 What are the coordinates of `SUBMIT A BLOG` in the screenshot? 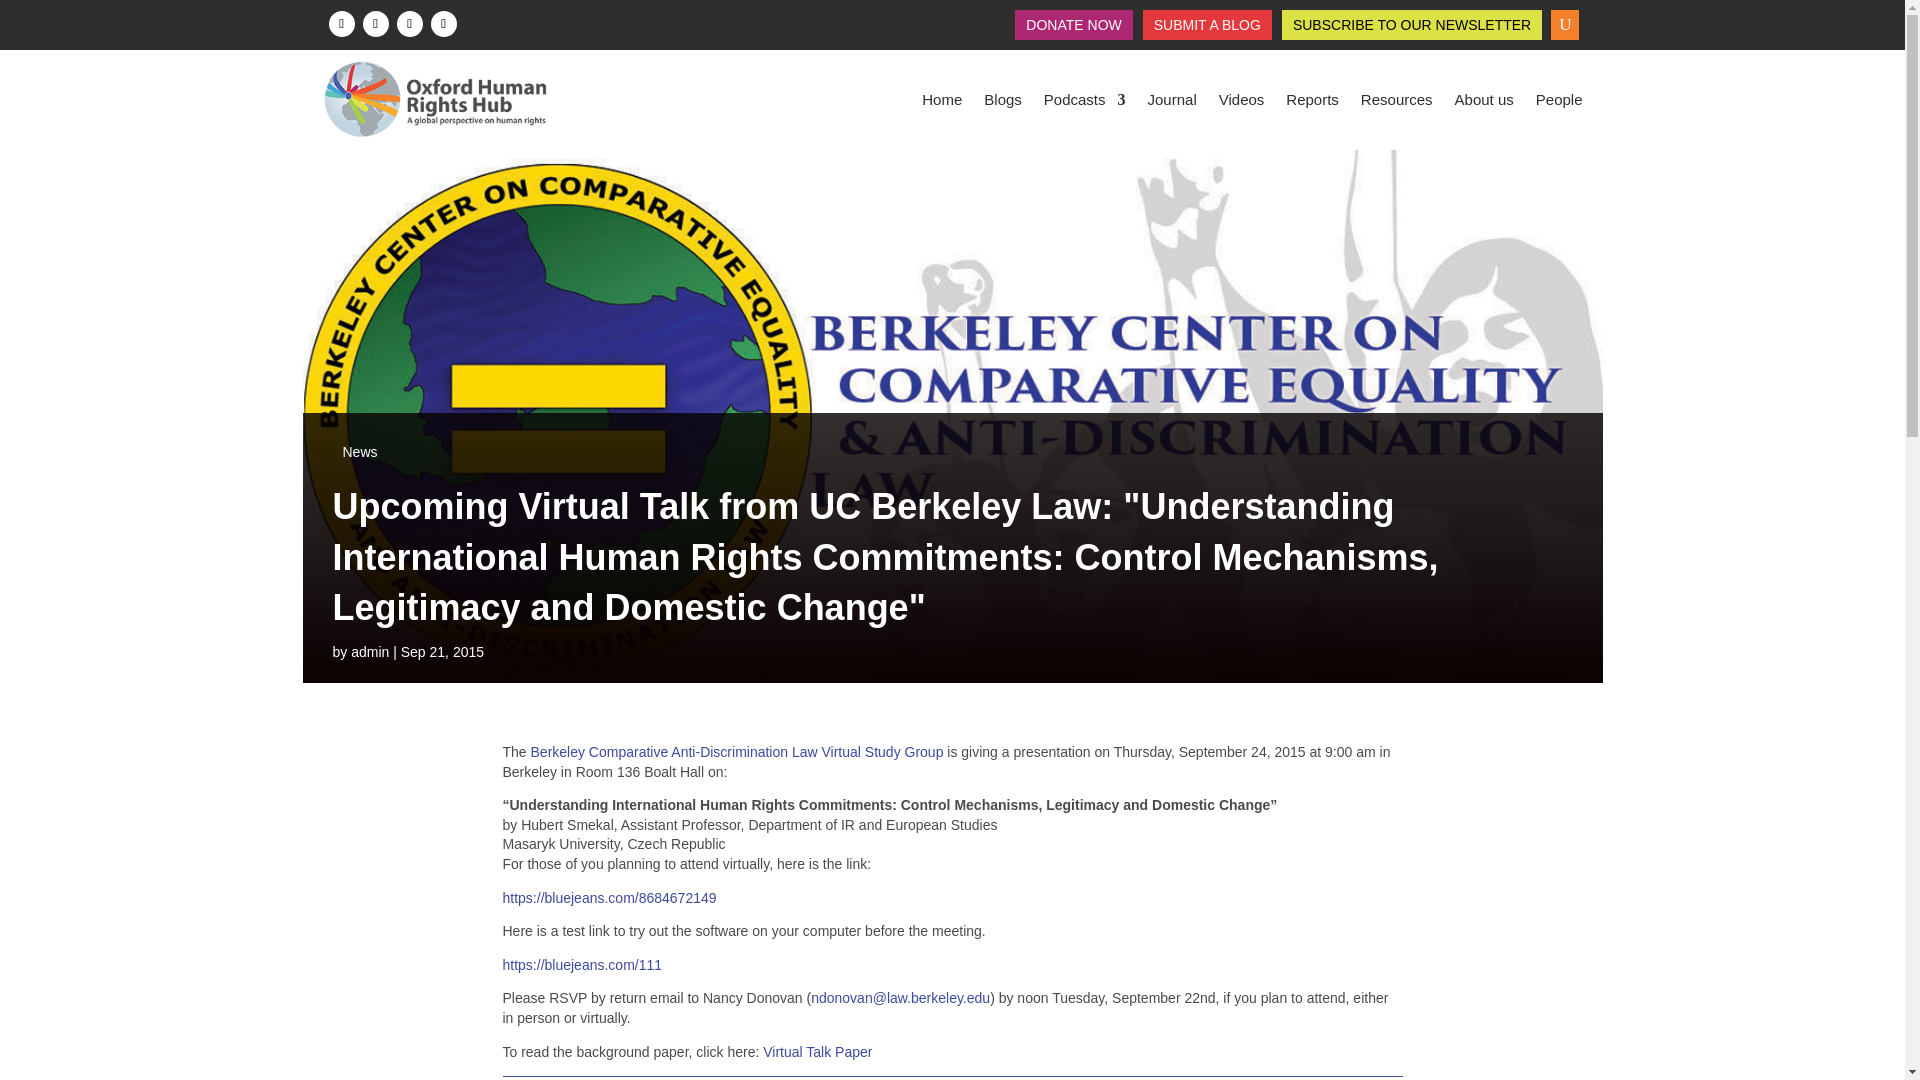 It's located at (1207, 28).